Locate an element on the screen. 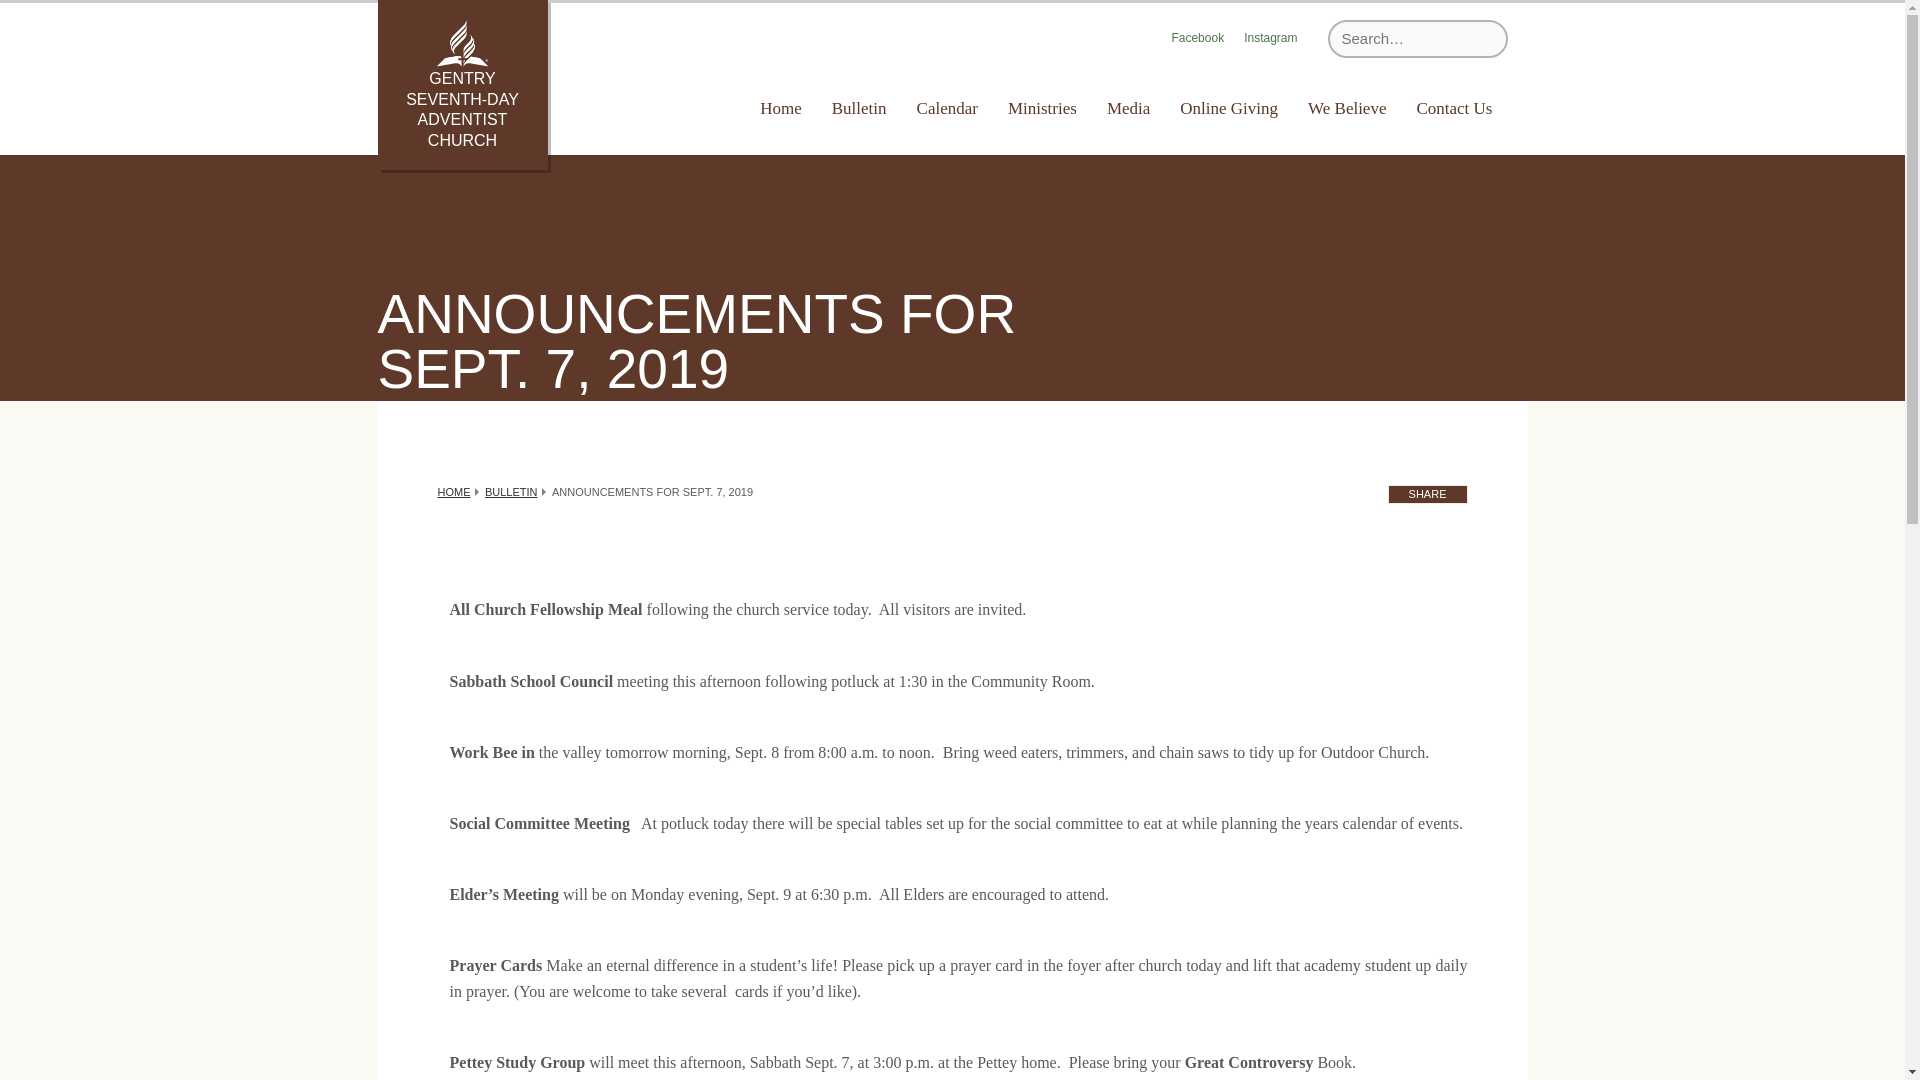 The image size is (1920, 1080). Online Giving is located at coordinates (1228, 108).